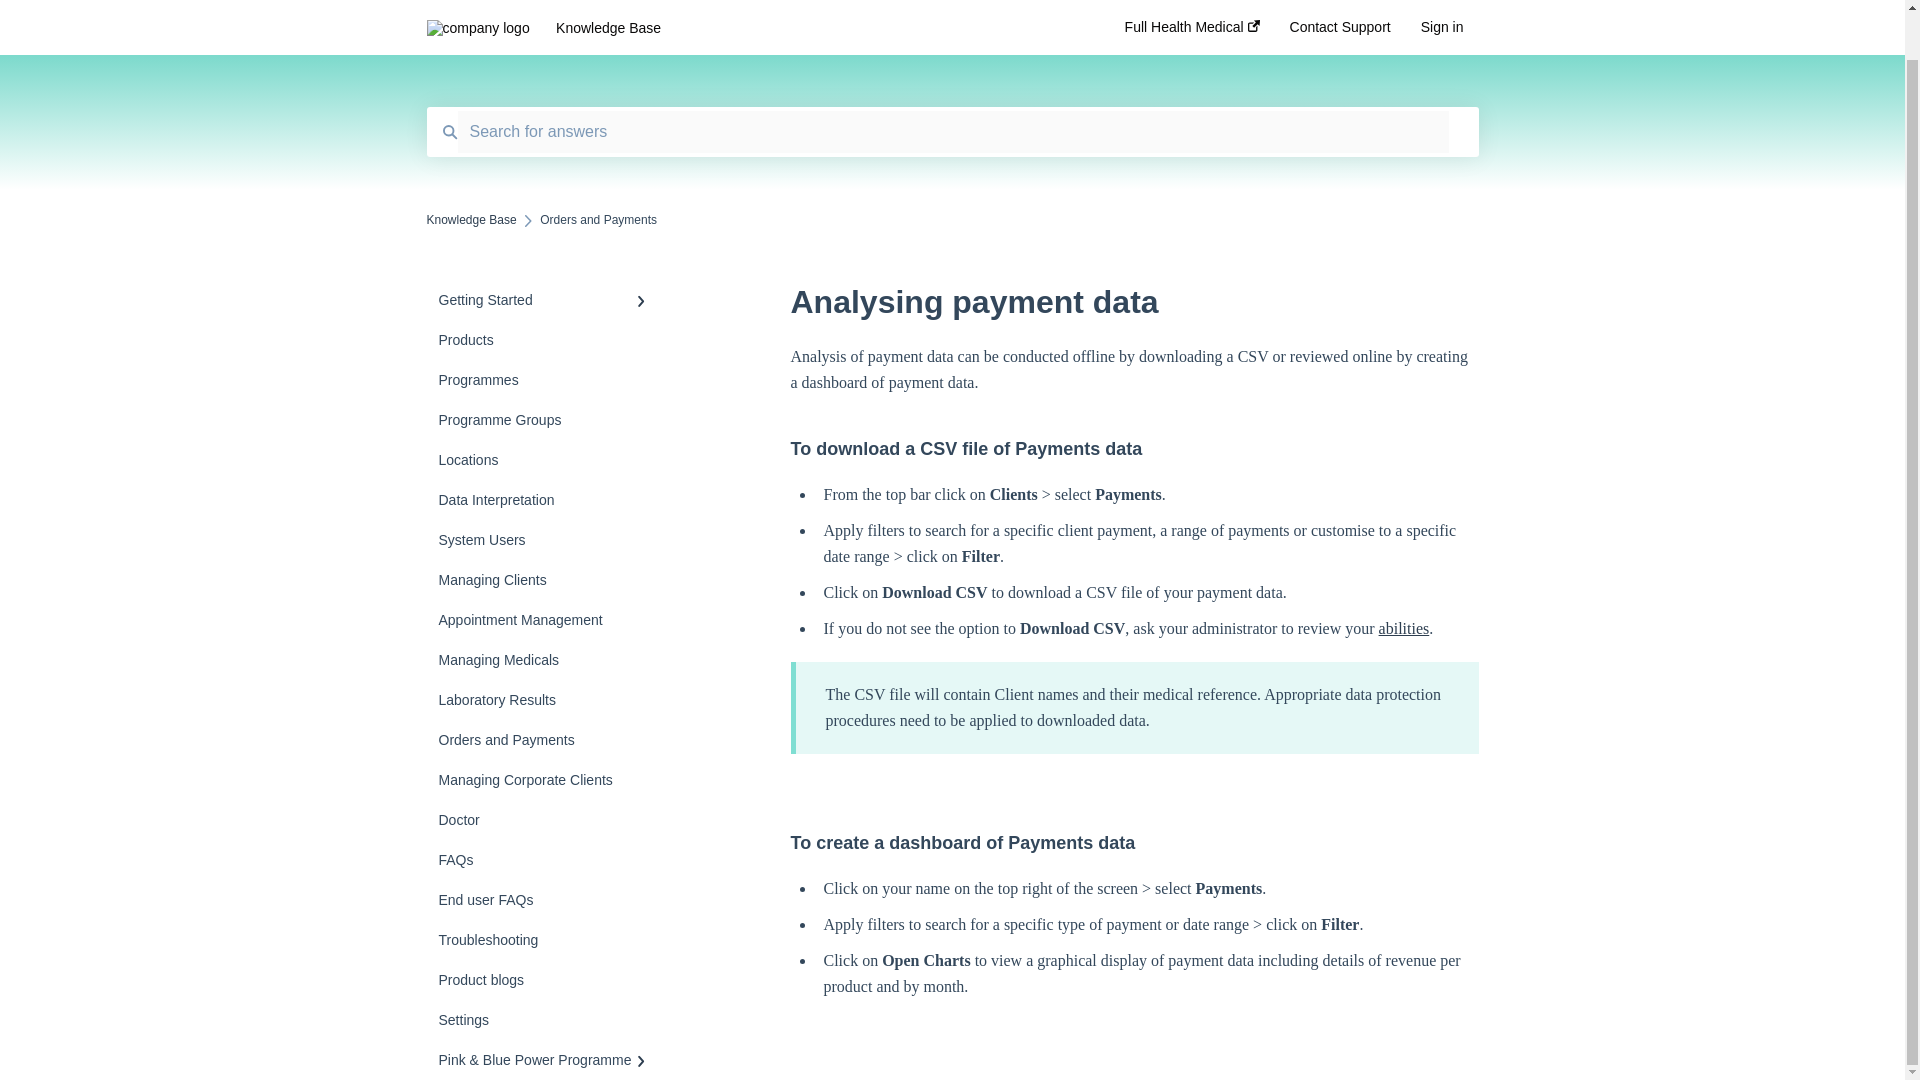 Image resolution: width=1920 pixels, height=1080 pixels. What do you see at coordinates (1340, 10) in the screenshot?
I see `Contact Support` at bounding box center [1340, 10].